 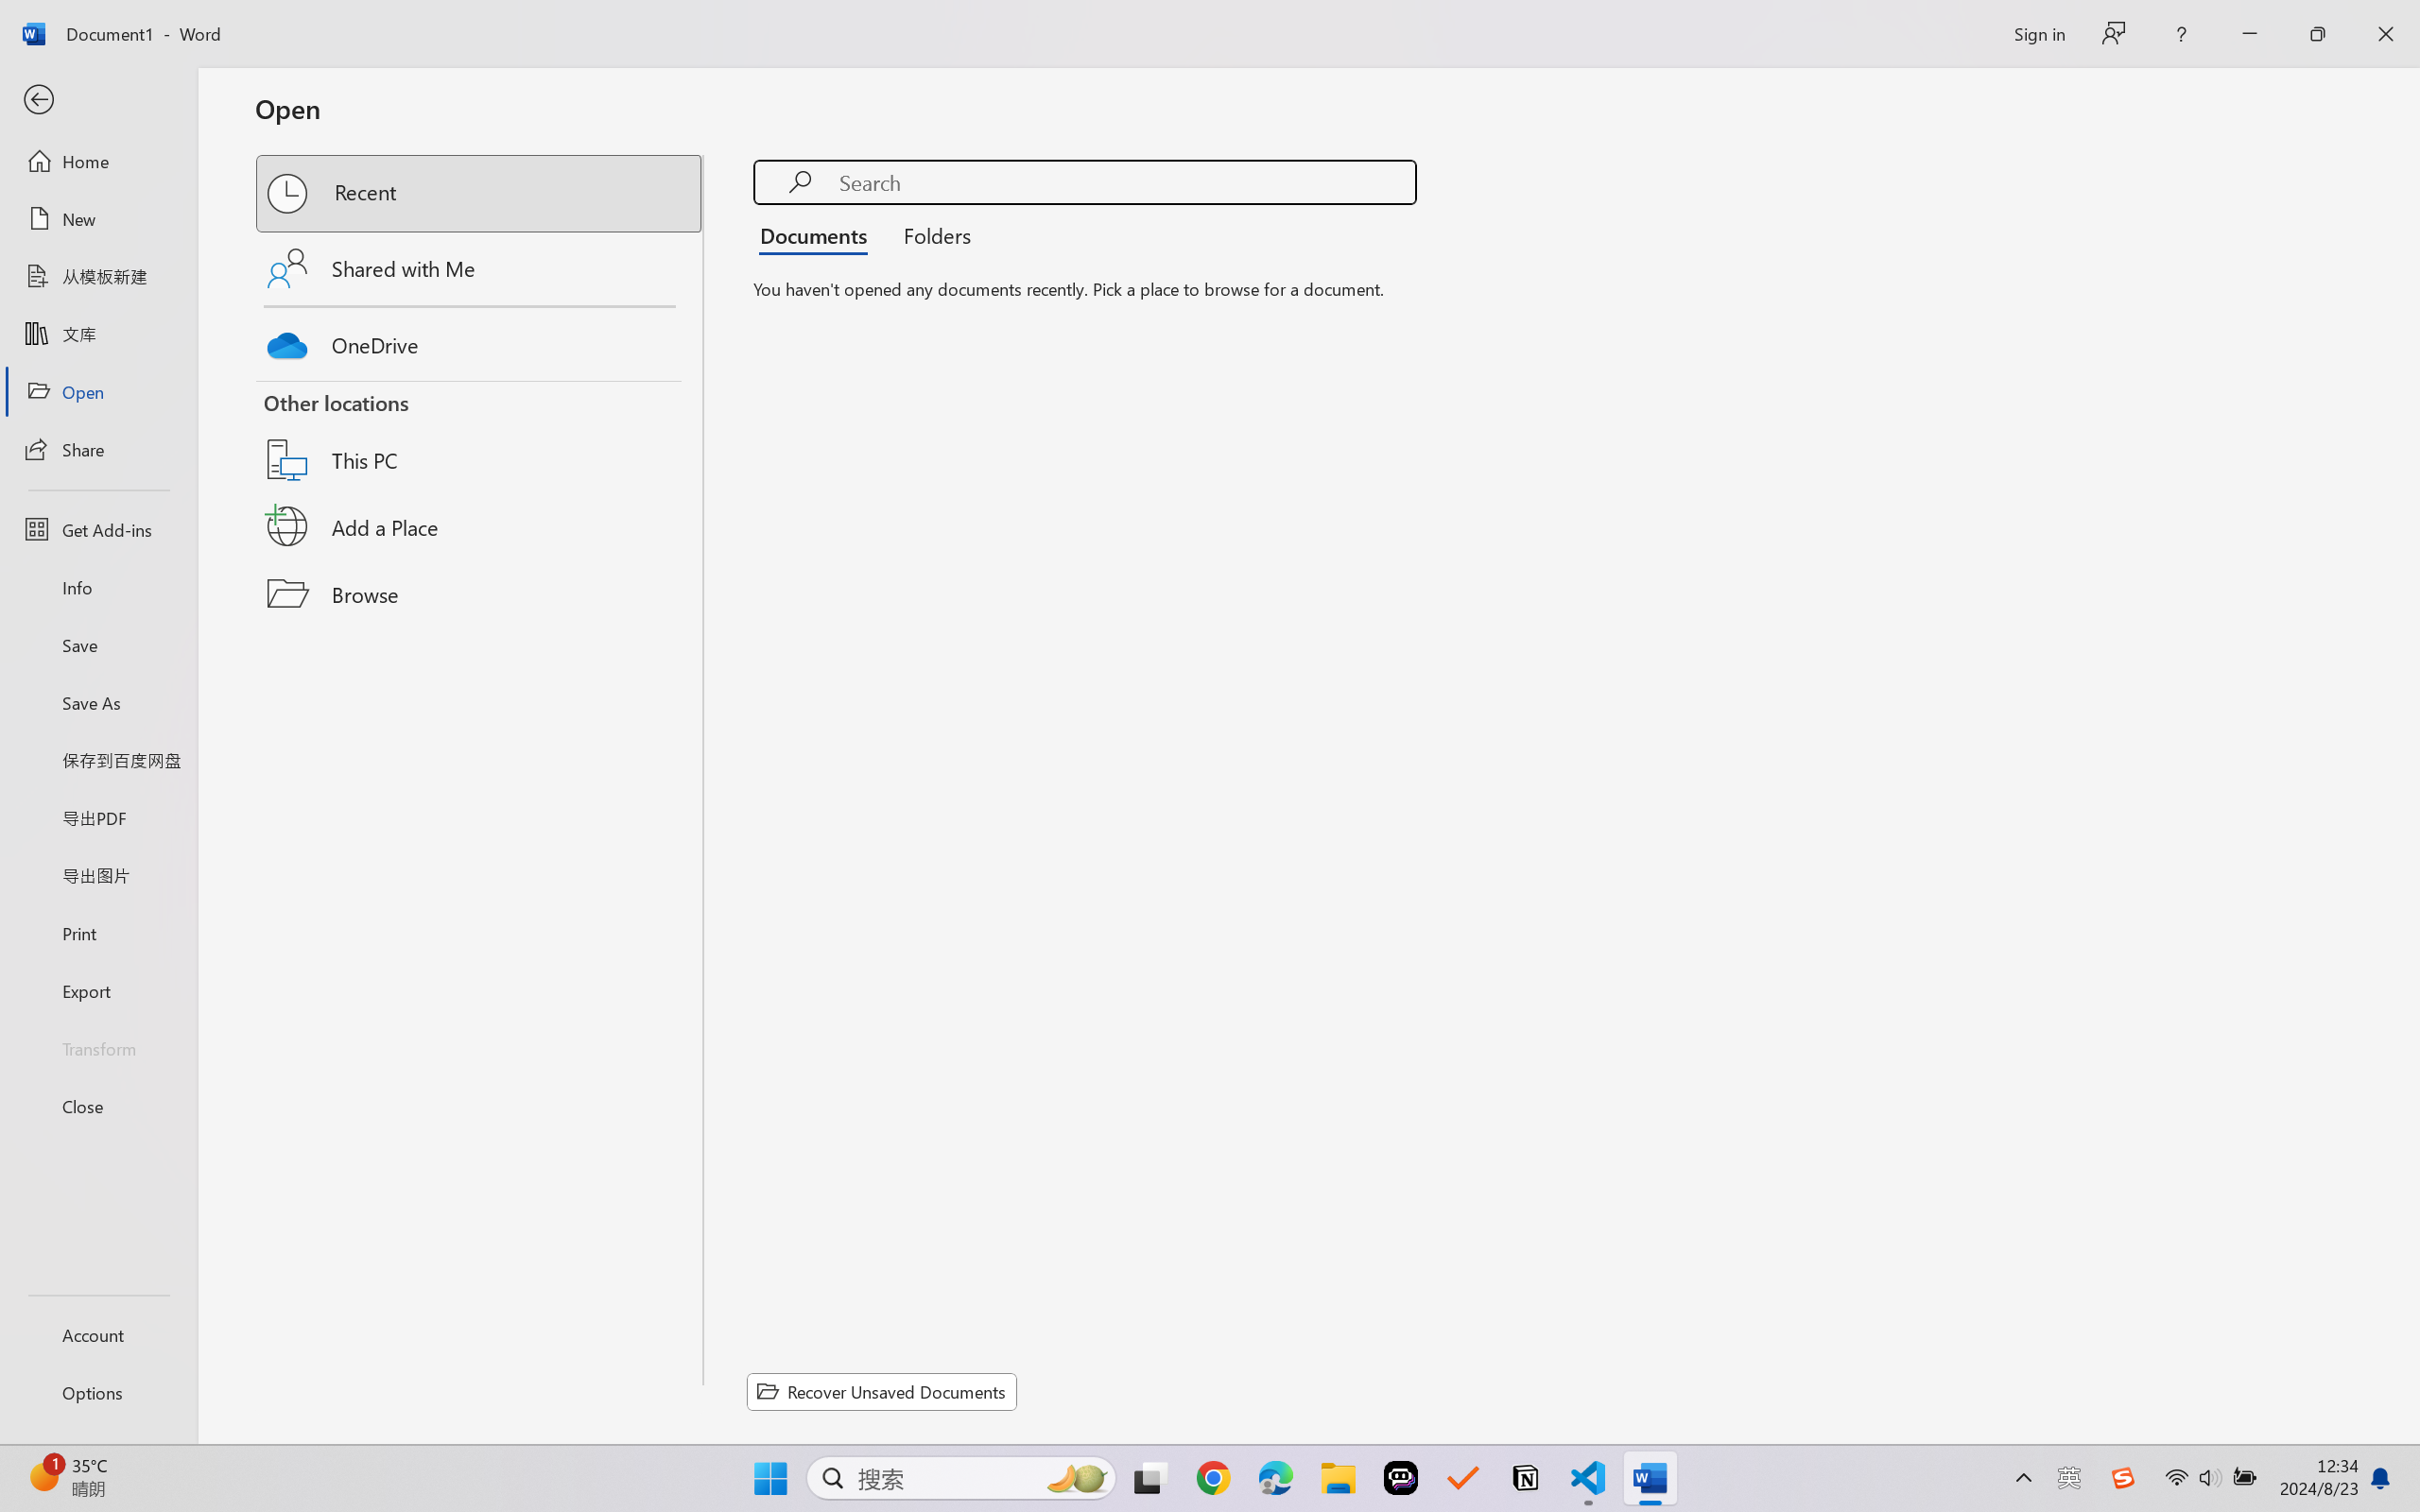 I want to click on Back, so click(x=98, y=100).